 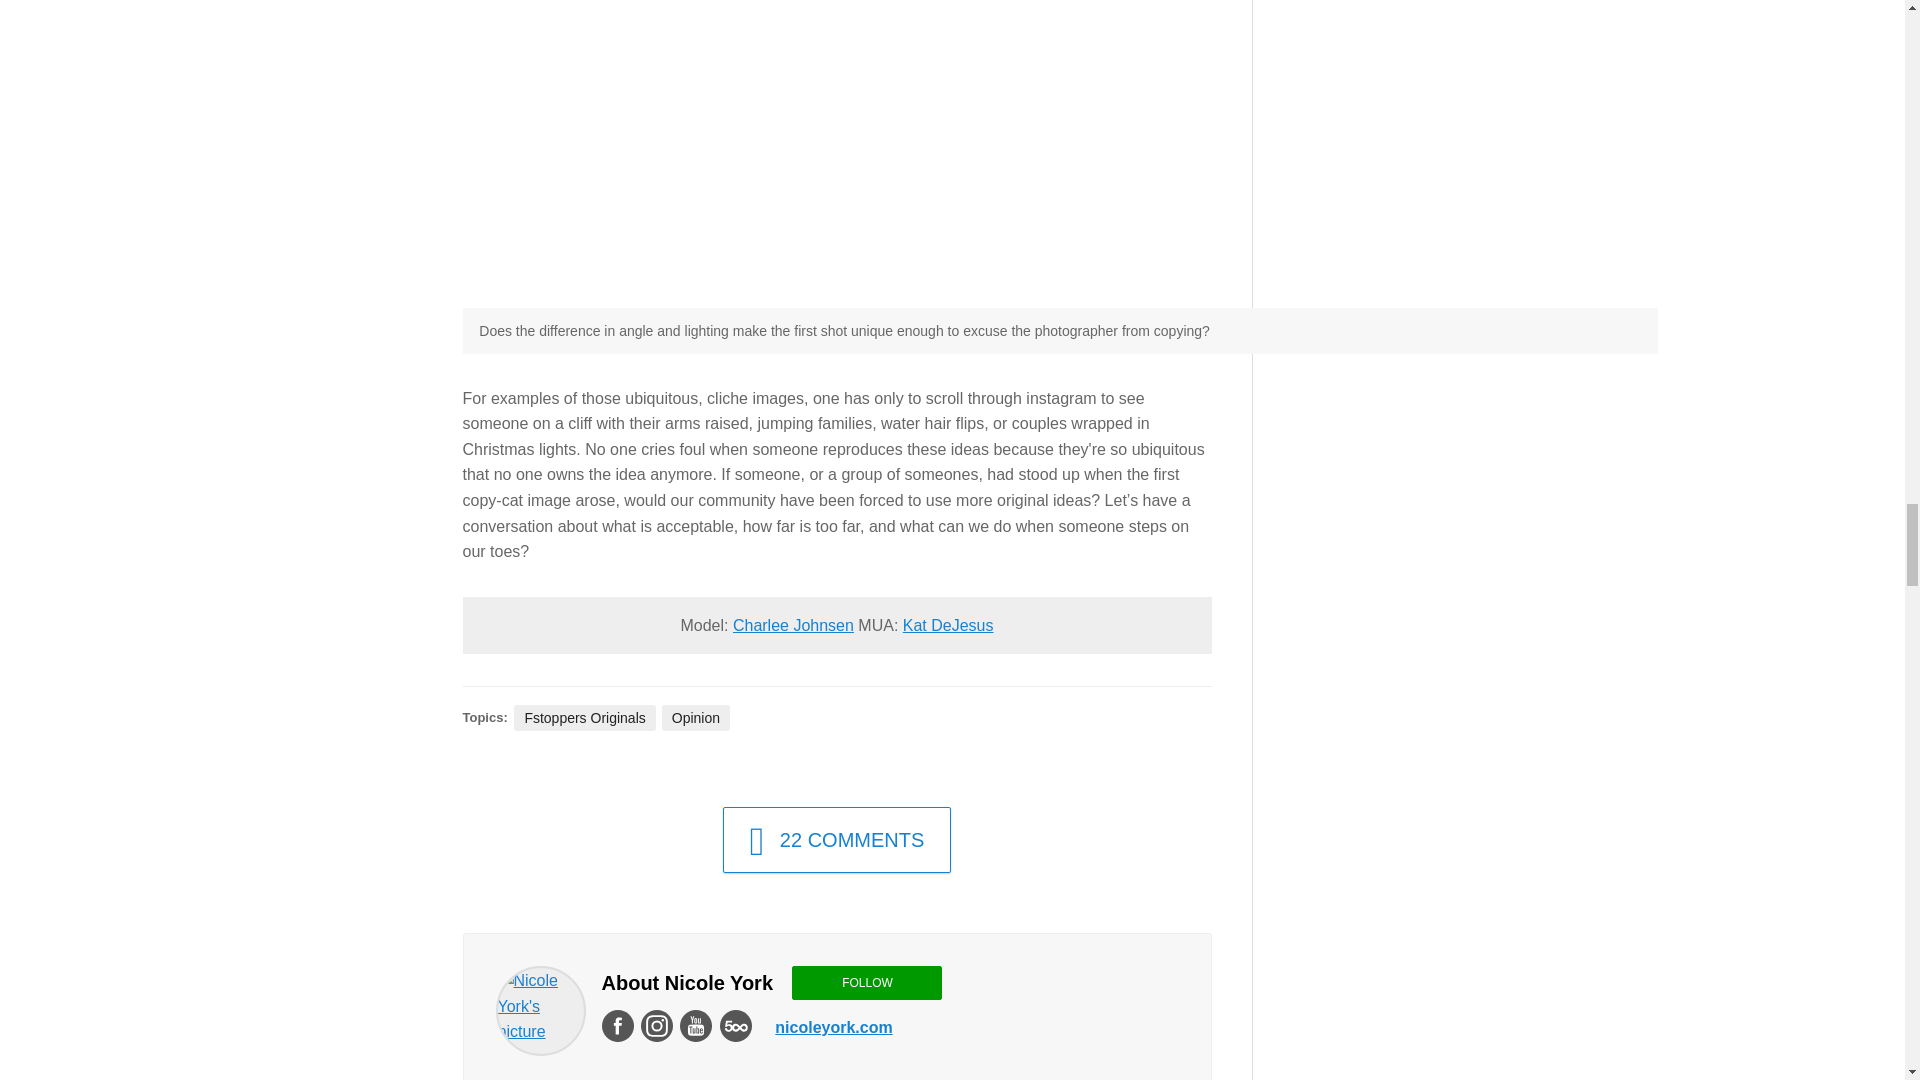 What do you see at coordinates (948, 624) in the screenshot?
I see `Kat DeJesus` at bounding box center [948, 624].